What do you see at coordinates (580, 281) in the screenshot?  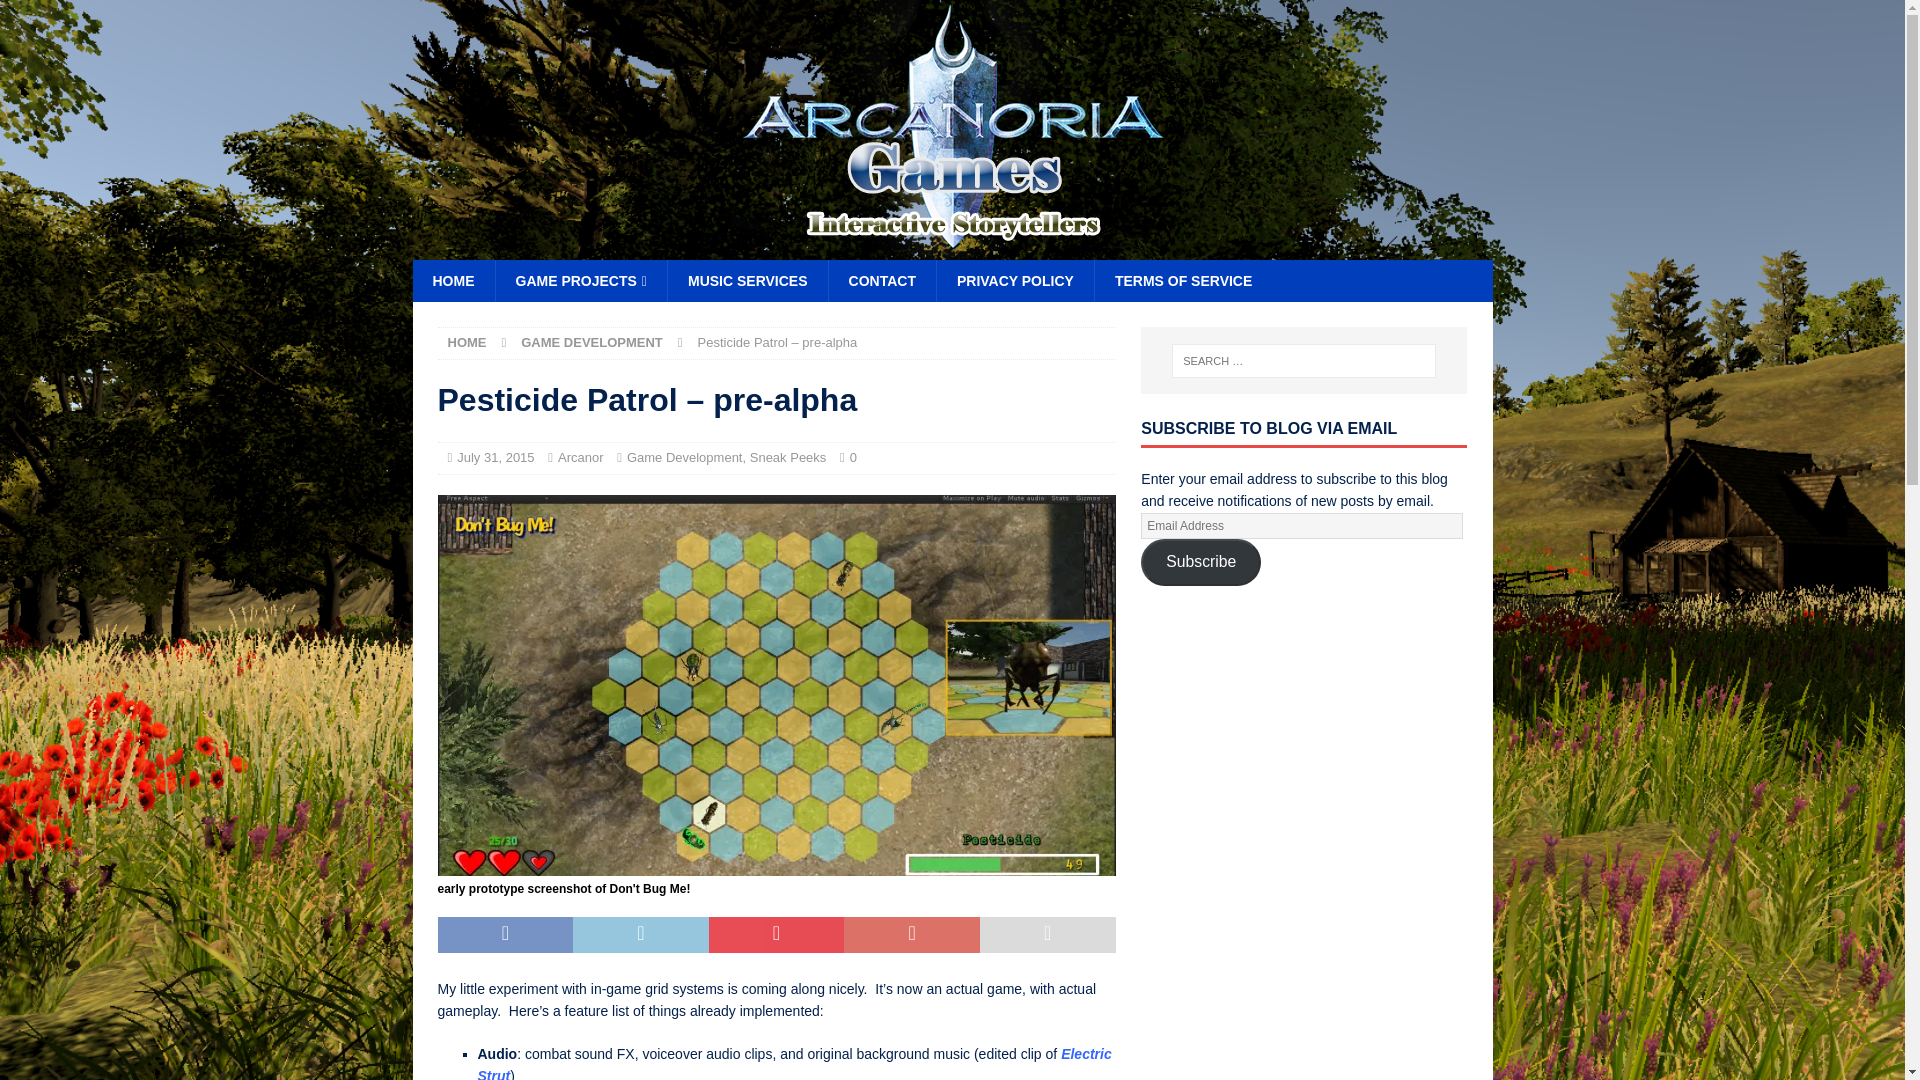 I see `GAME PROJECTS` at bounding box center [580, 281].